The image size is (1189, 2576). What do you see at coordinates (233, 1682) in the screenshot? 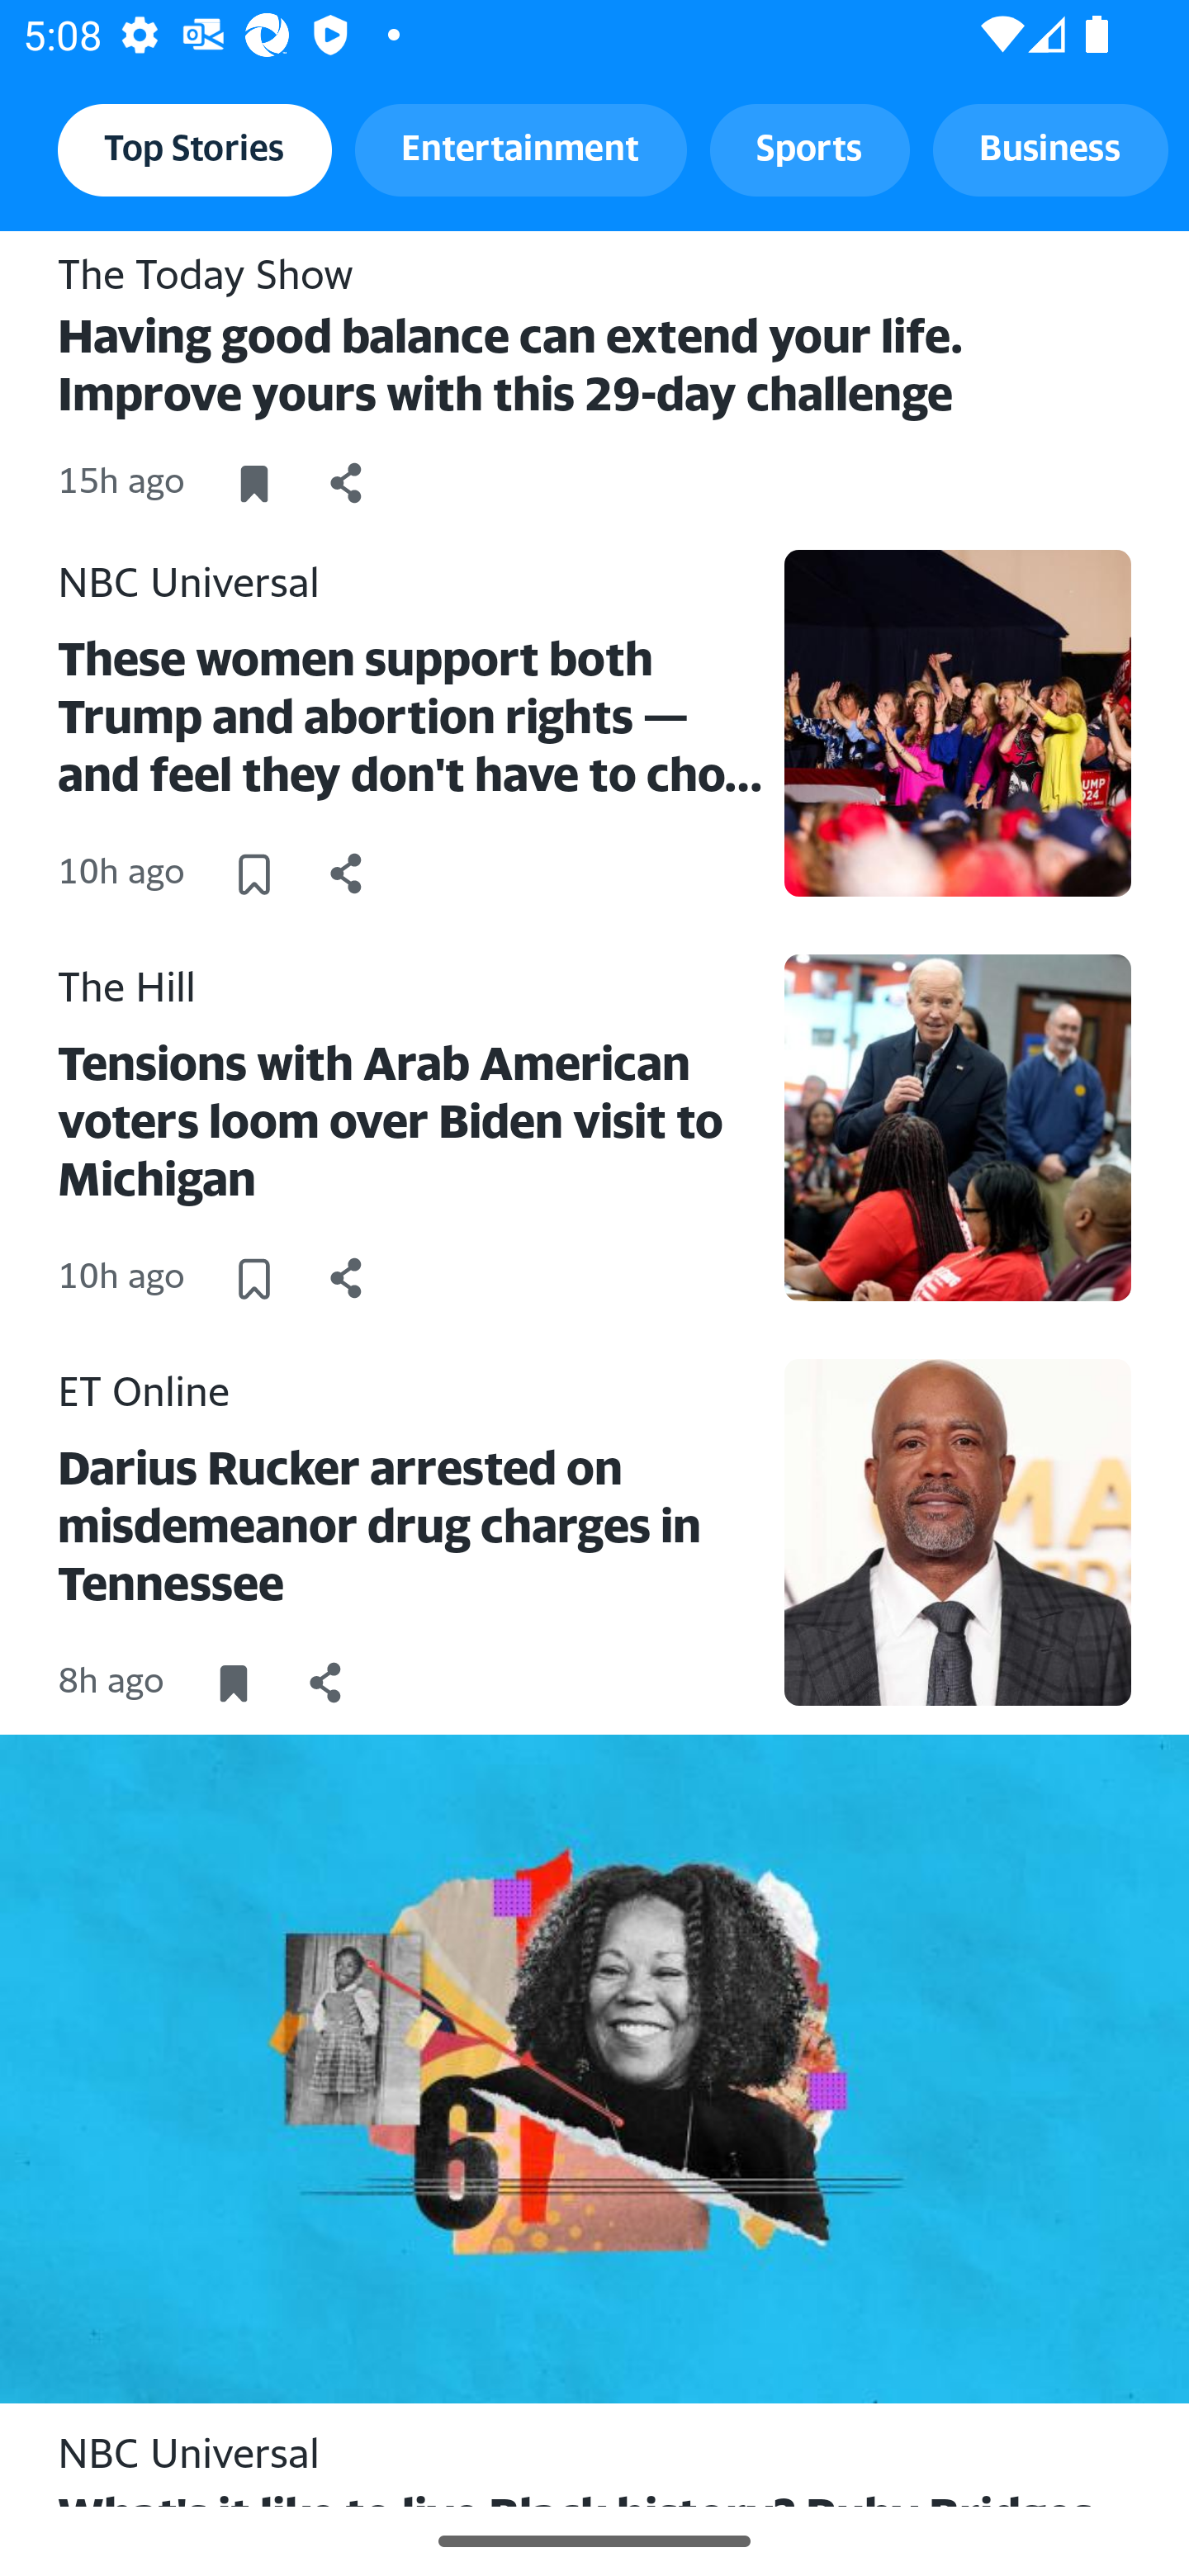
I see `Remove this article from your saved list` at bounding box center [233, 1682].